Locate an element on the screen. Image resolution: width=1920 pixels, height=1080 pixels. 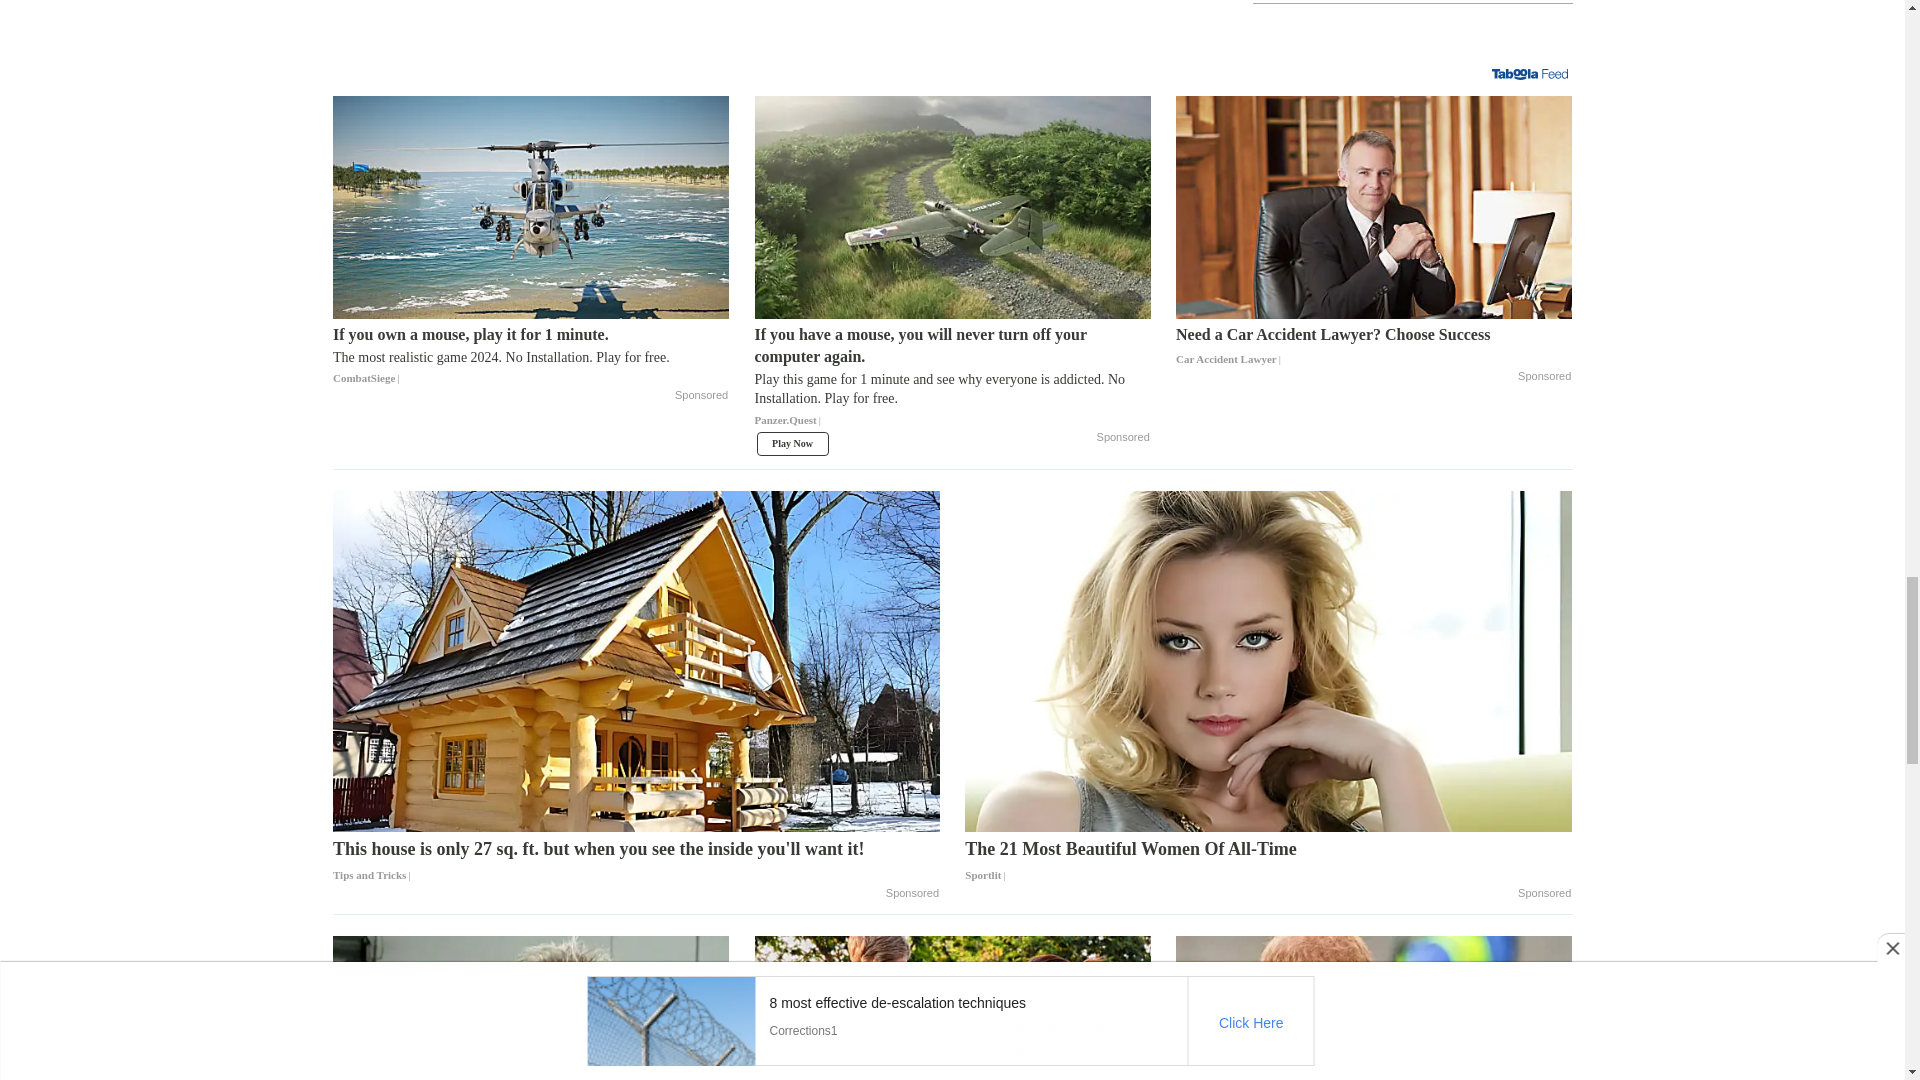
Need a Car Accident Lawyer? Choose Success is located at coordinates (1374, 207).